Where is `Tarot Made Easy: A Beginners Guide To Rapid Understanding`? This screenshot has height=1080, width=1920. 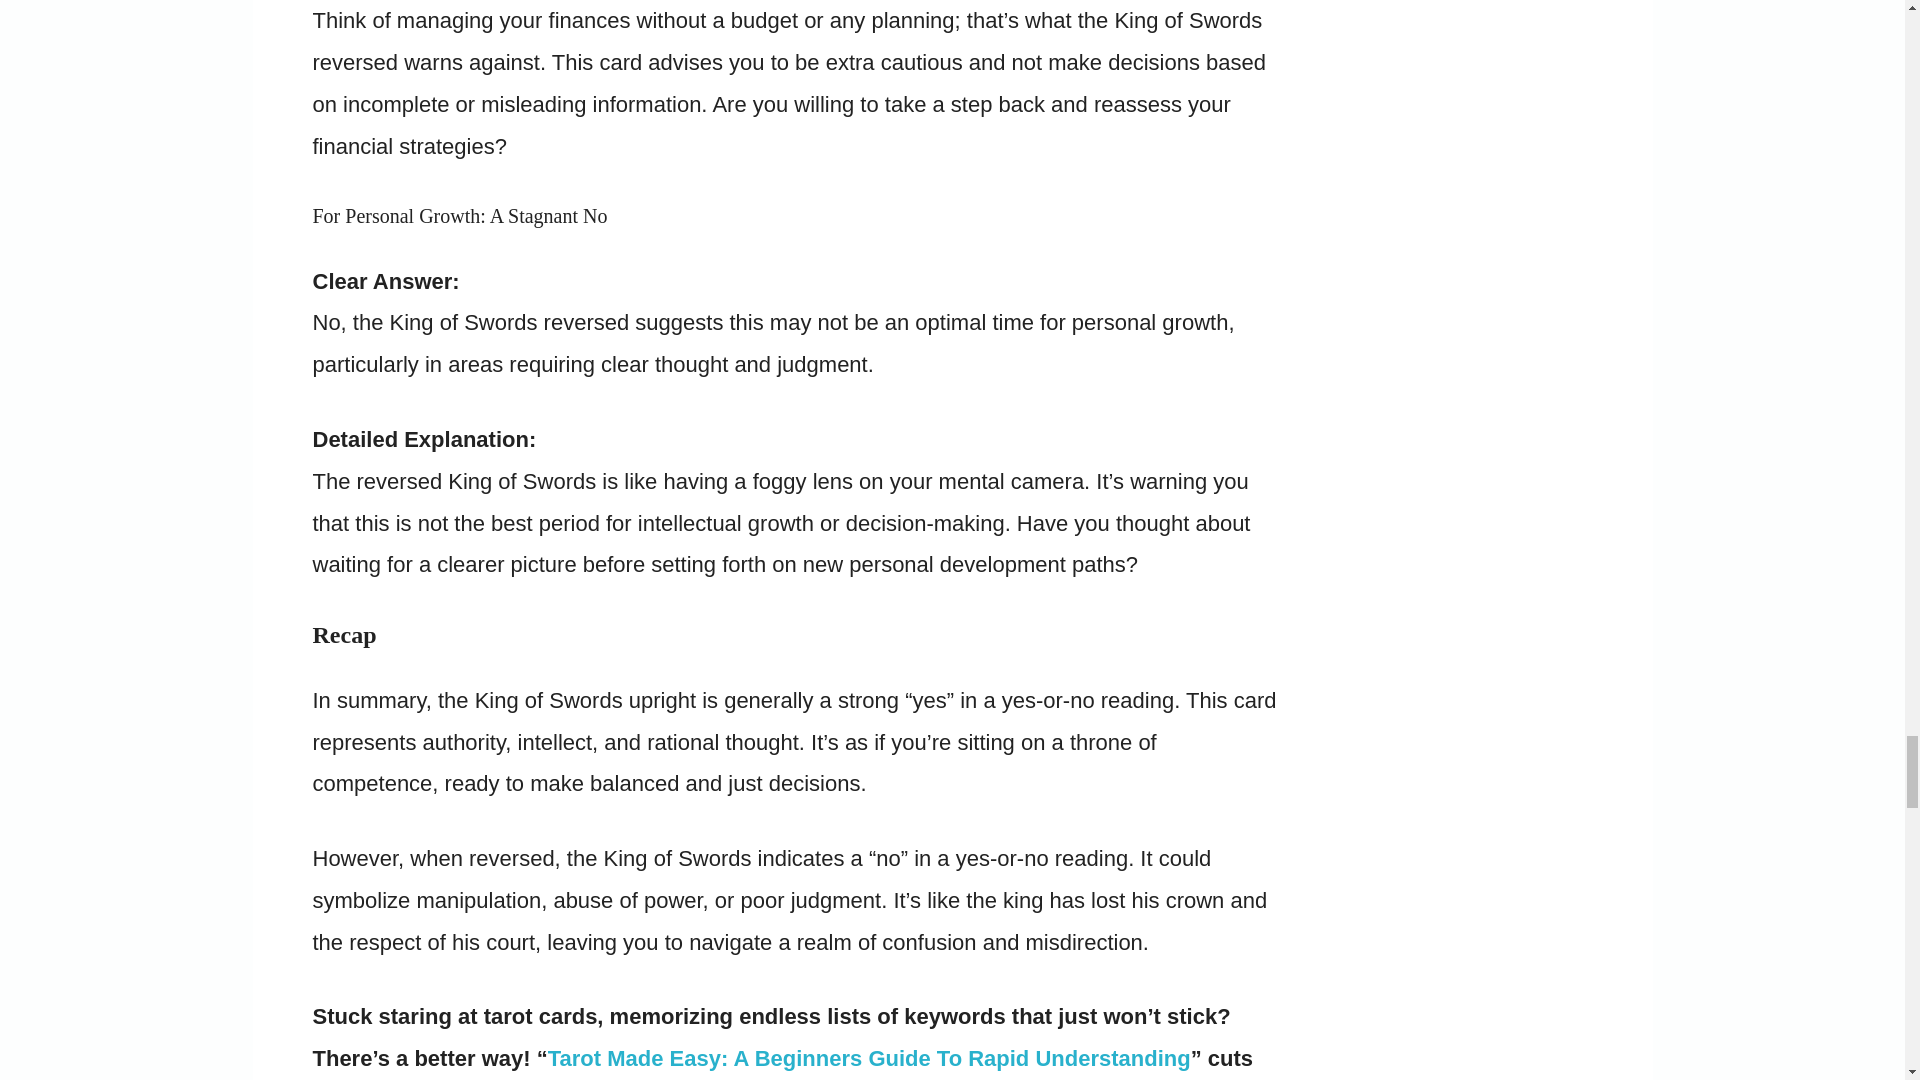 Tarot Made Easy: A Beginners Guide To Rapid Understanding is located at coordinates (868, 1058).